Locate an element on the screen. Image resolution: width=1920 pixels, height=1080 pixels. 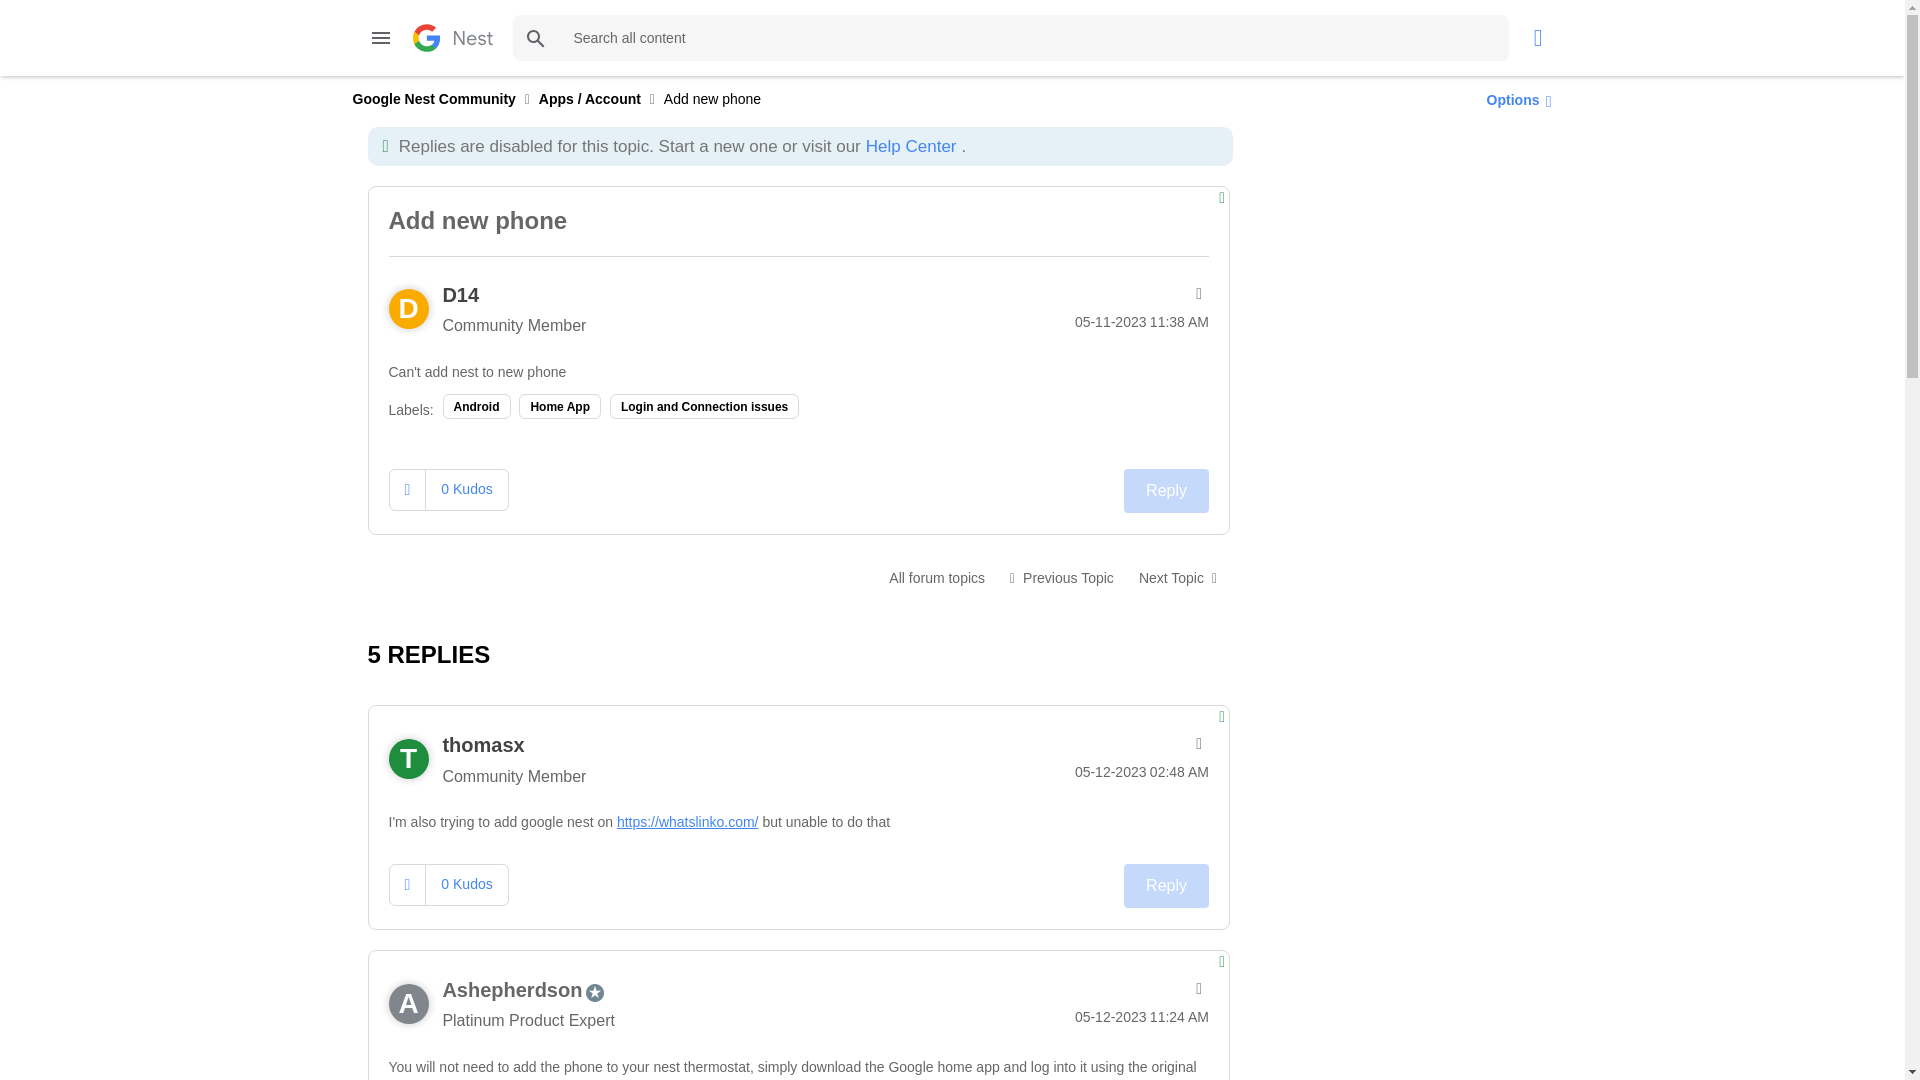
Show option menu is located at coordinates (1196, 293).